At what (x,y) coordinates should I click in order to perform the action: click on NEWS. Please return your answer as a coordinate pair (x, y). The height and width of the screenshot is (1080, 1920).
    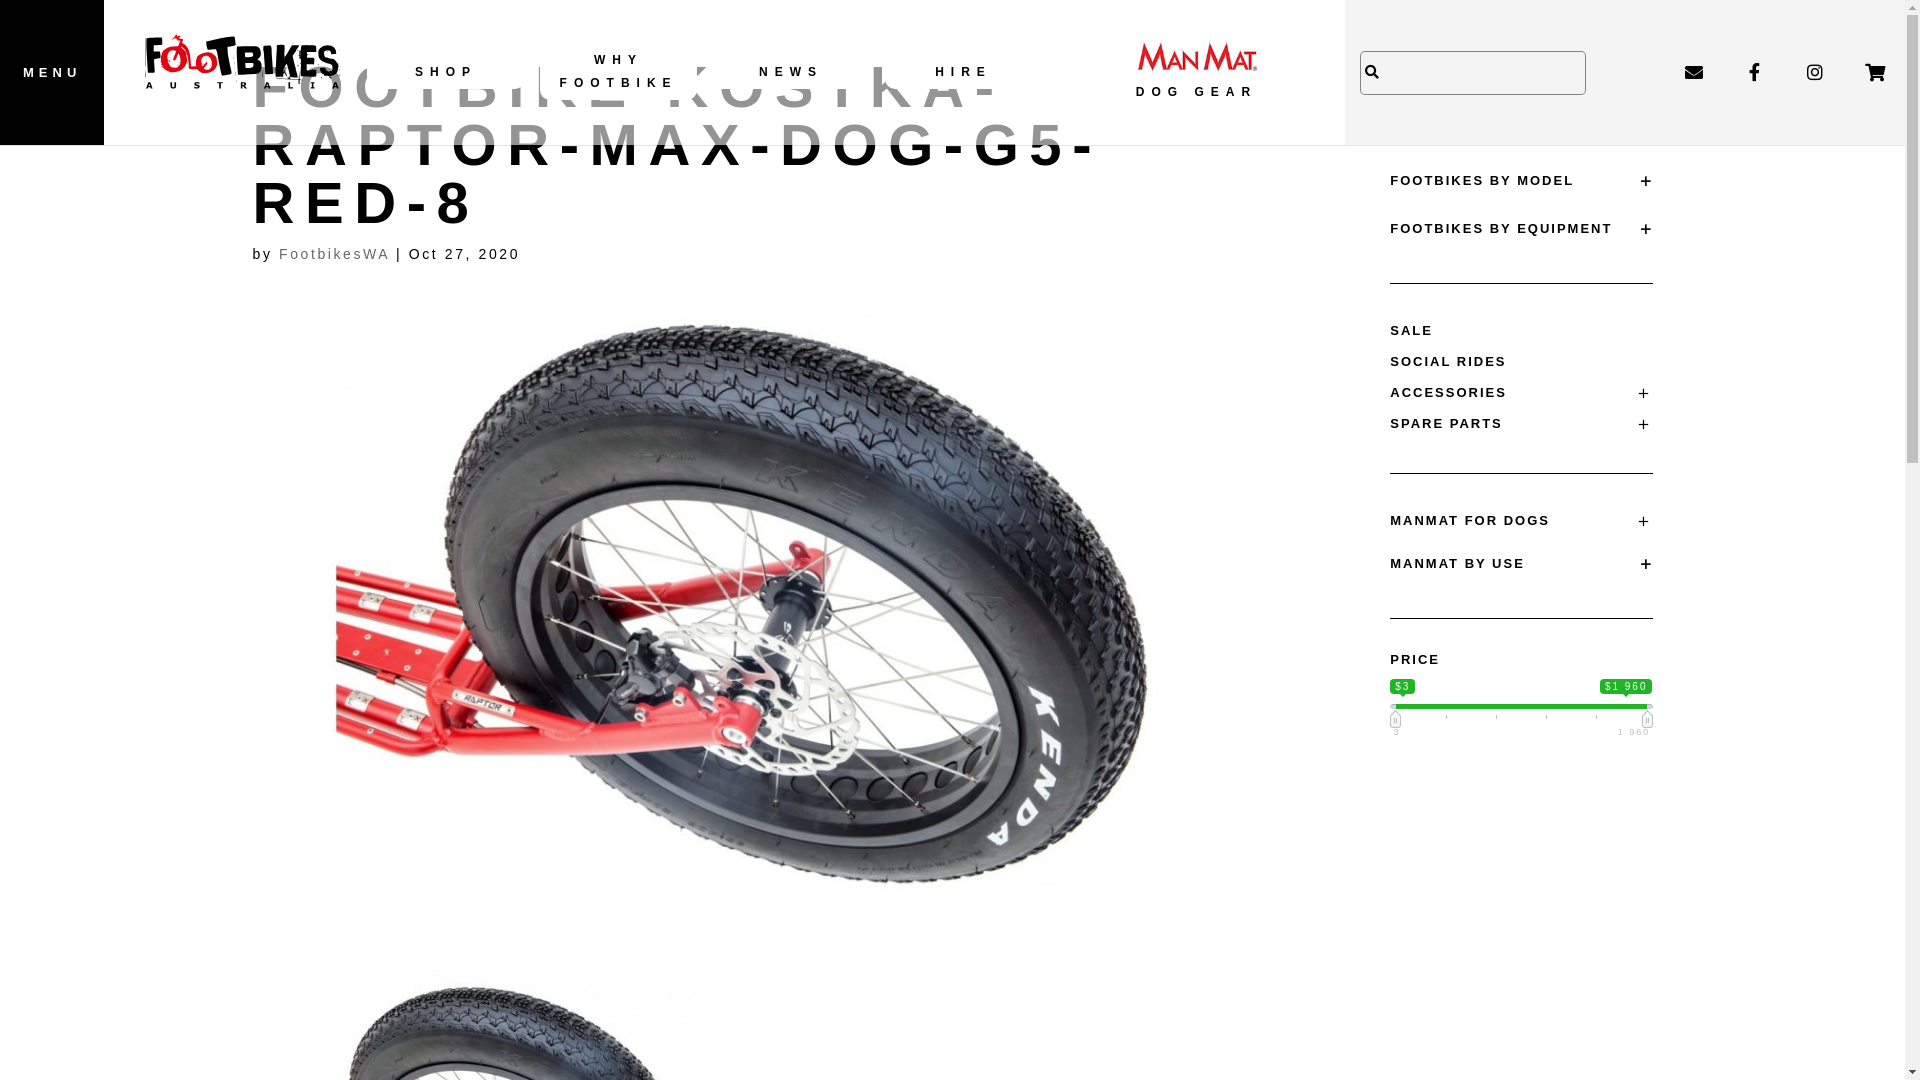
    Looking at the image, I should click on (790, 72).